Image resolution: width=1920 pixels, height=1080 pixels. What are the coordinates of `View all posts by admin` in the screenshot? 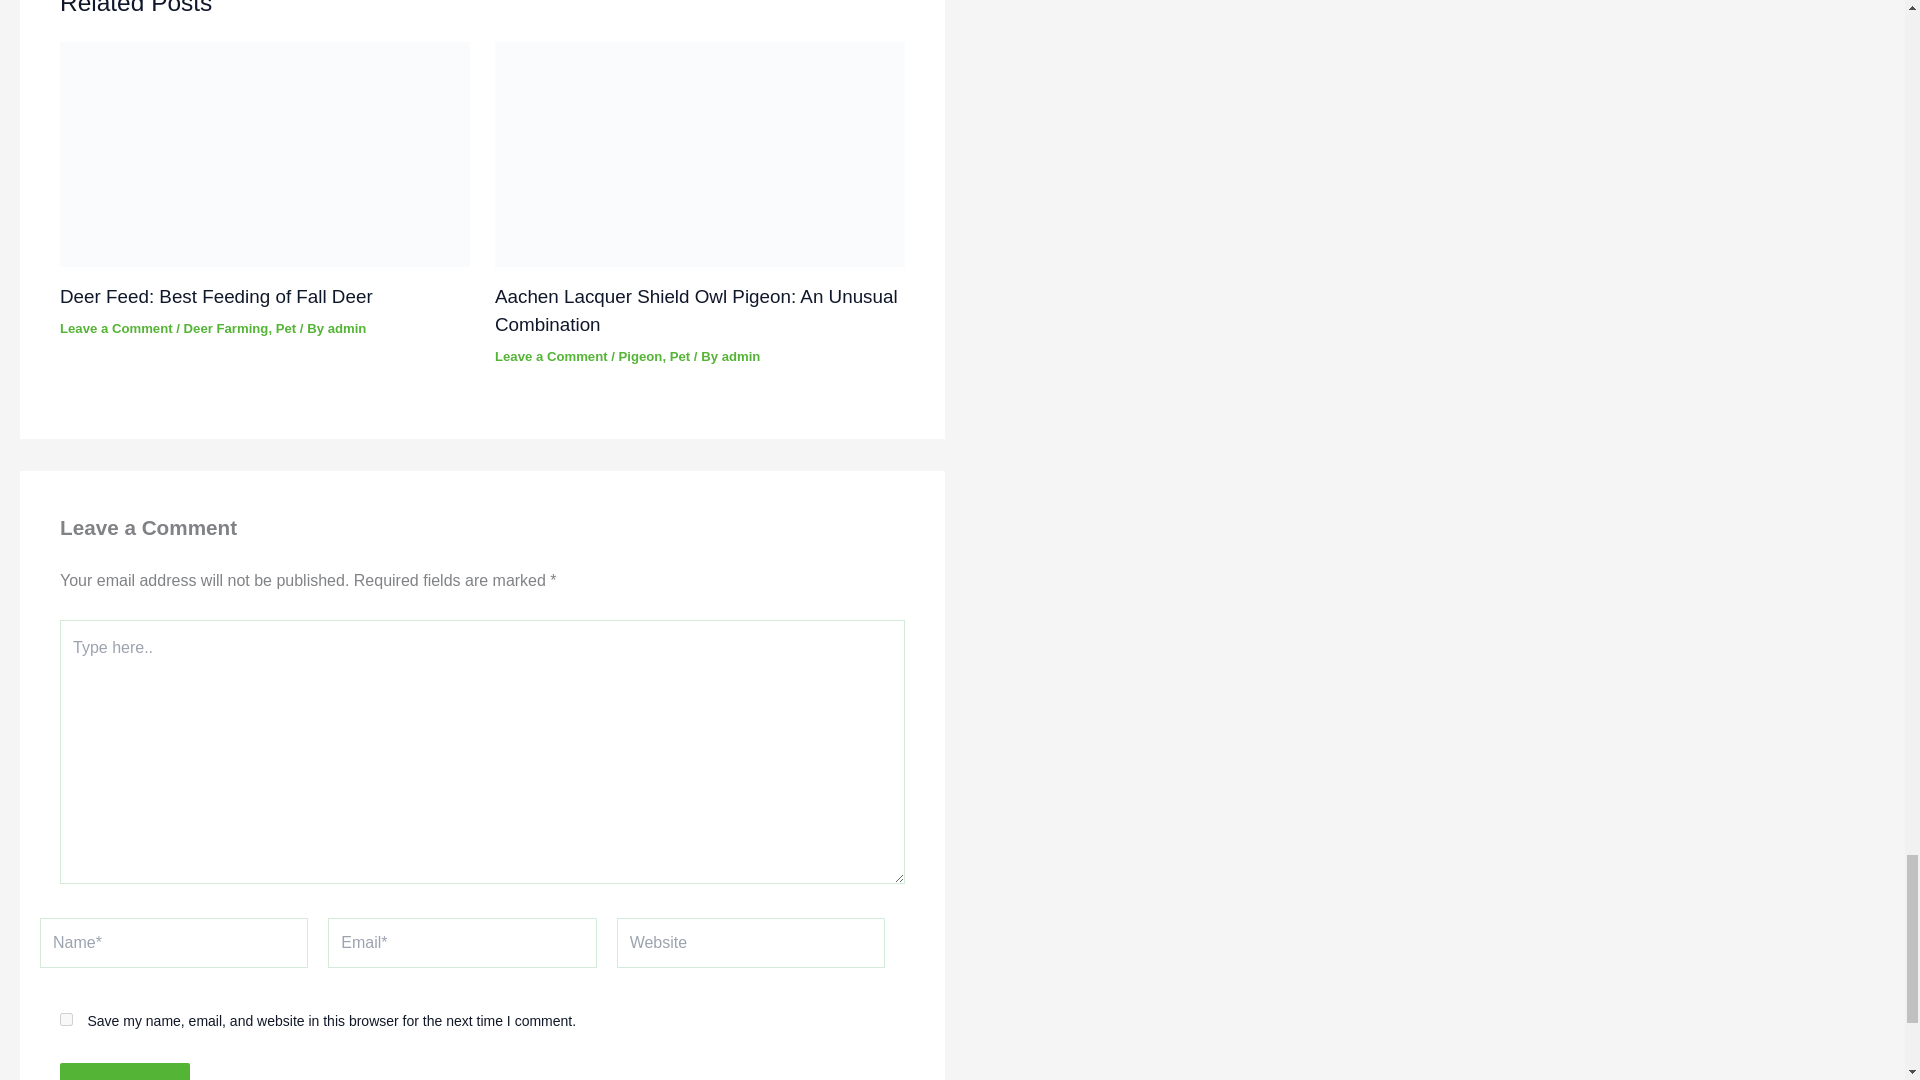 It's located at (740, 356).